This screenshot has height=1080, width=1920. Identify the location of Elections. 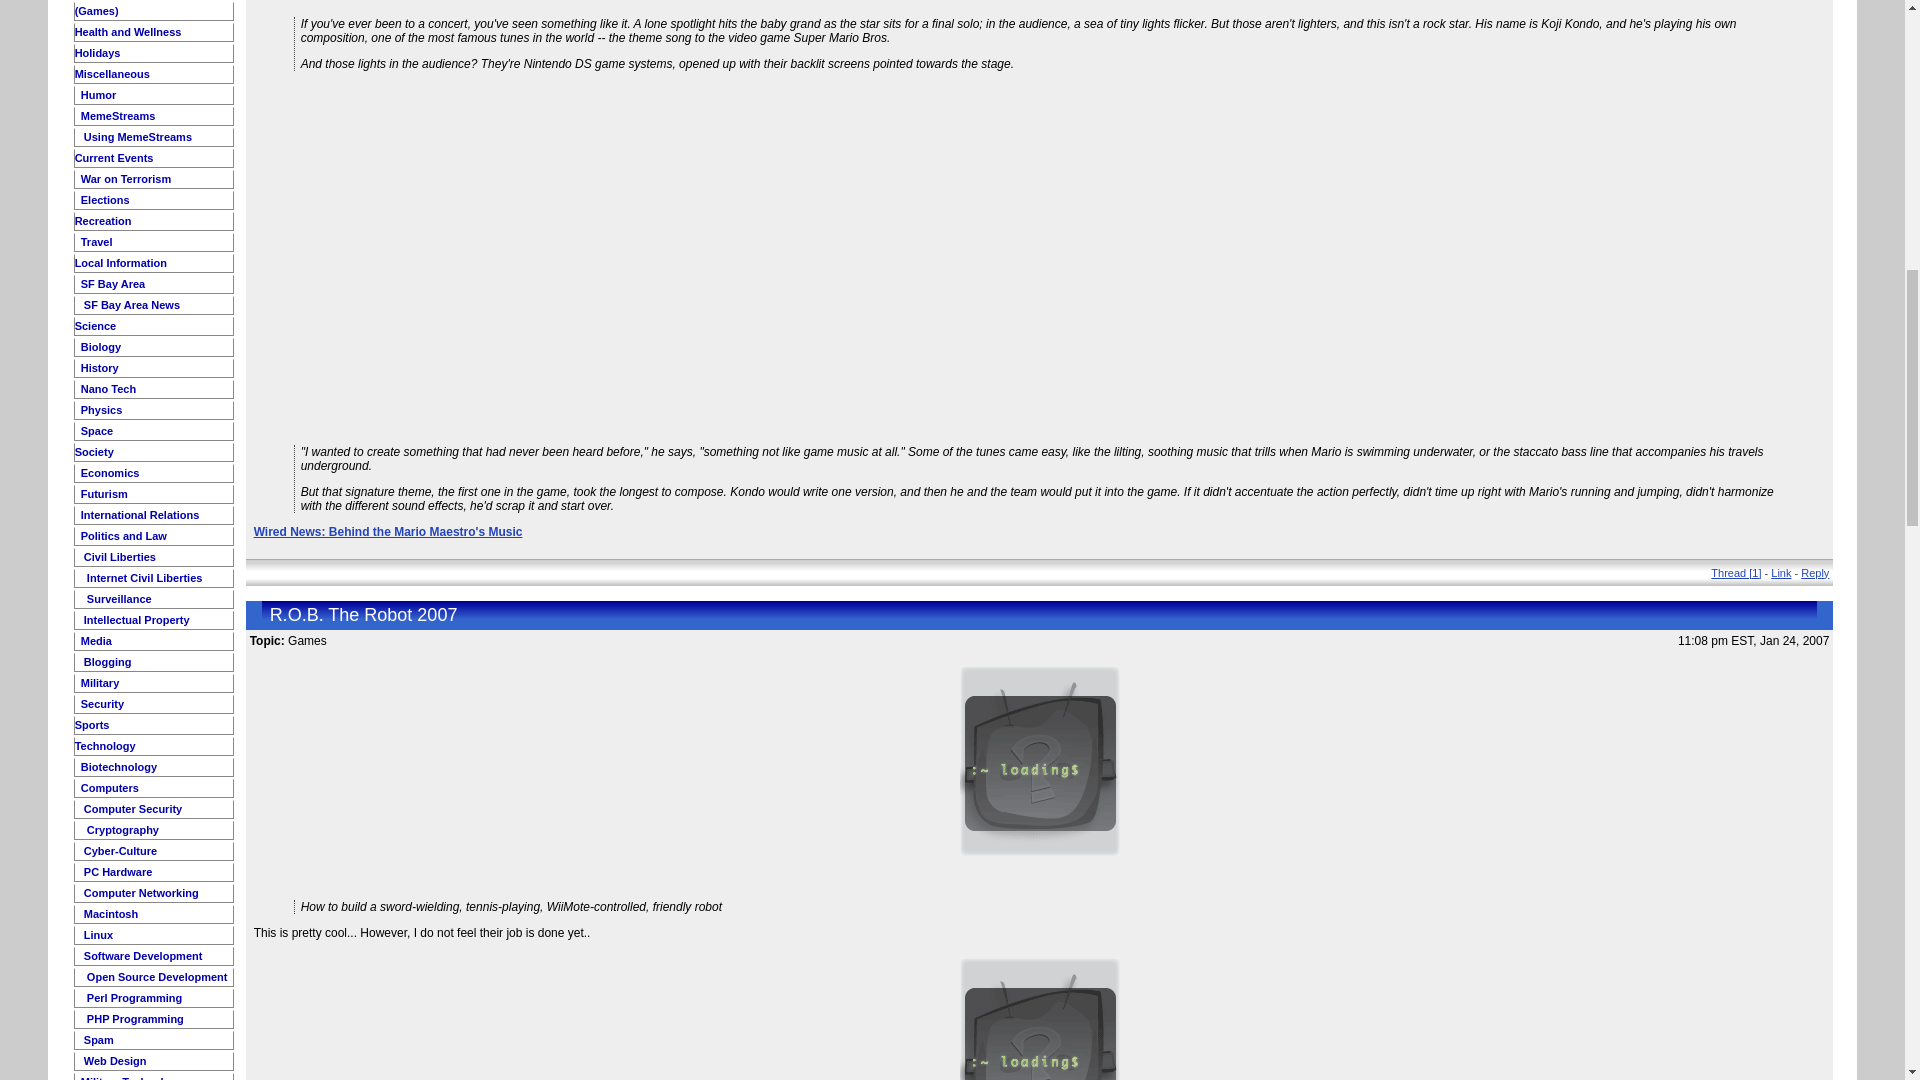
(104, 200).